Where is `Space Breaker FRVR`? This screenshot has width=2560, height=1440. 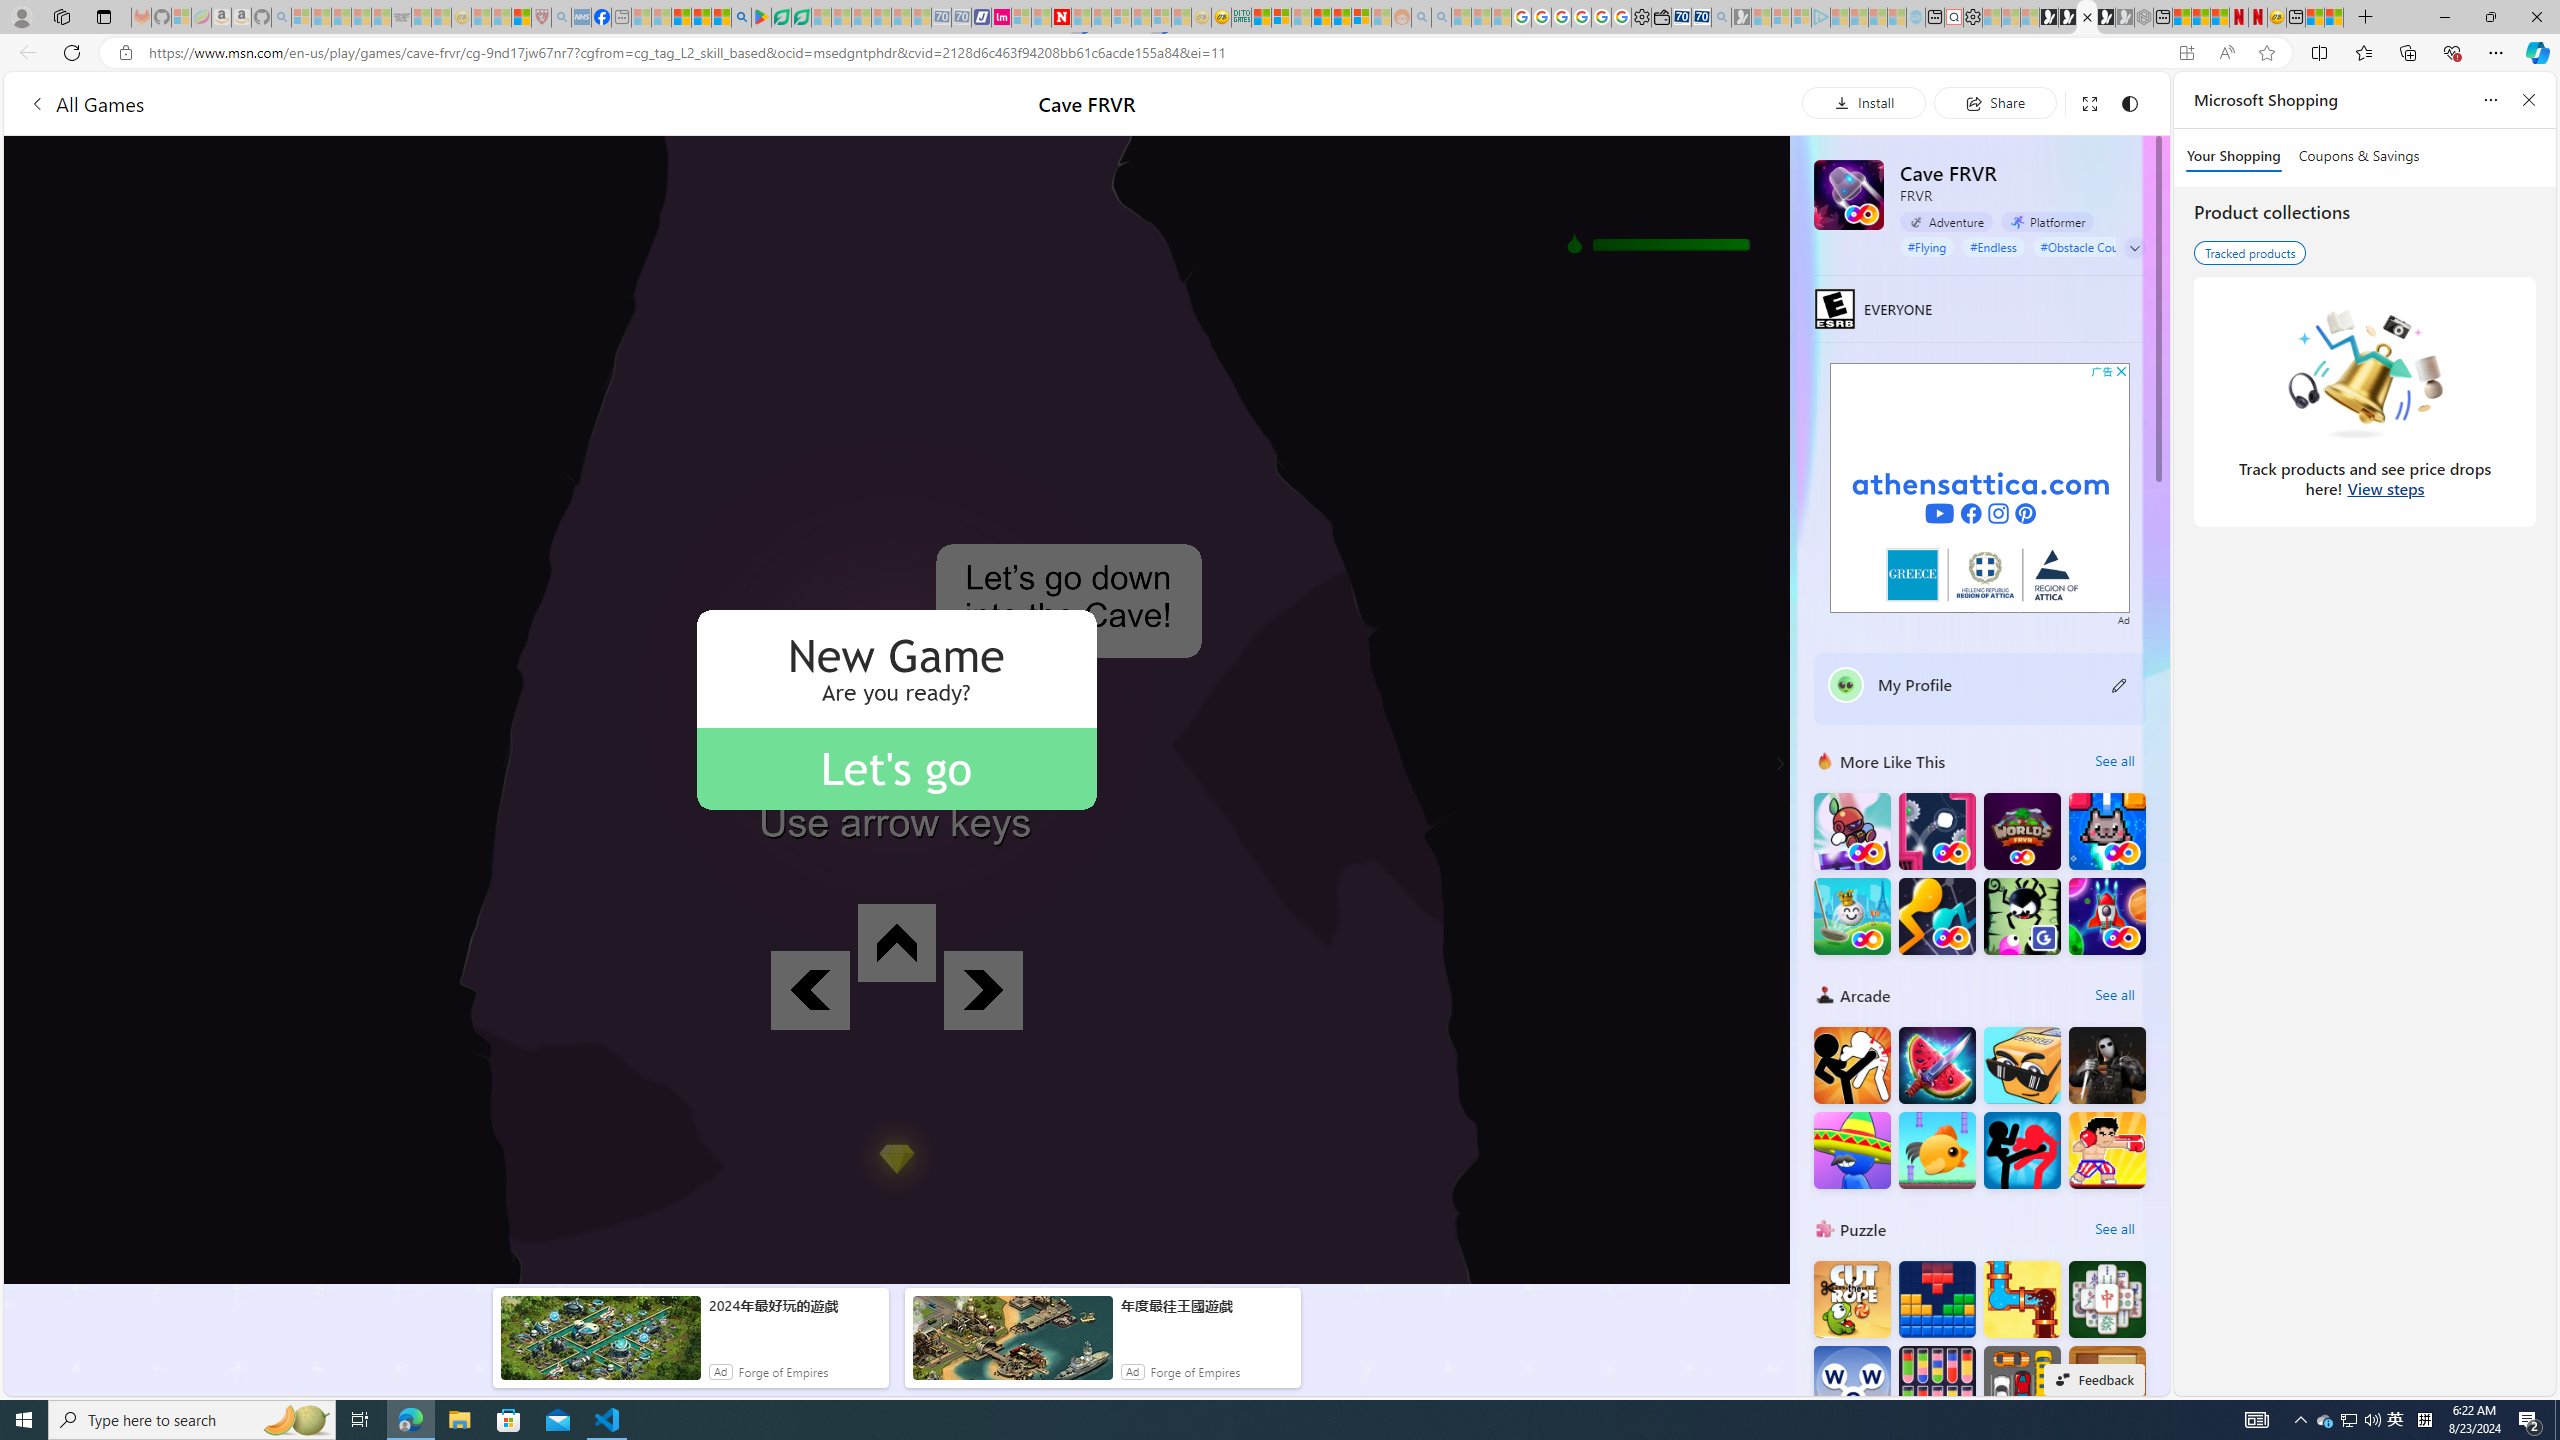 Space Breaker FRVR is located at coordinates (2108, 916).